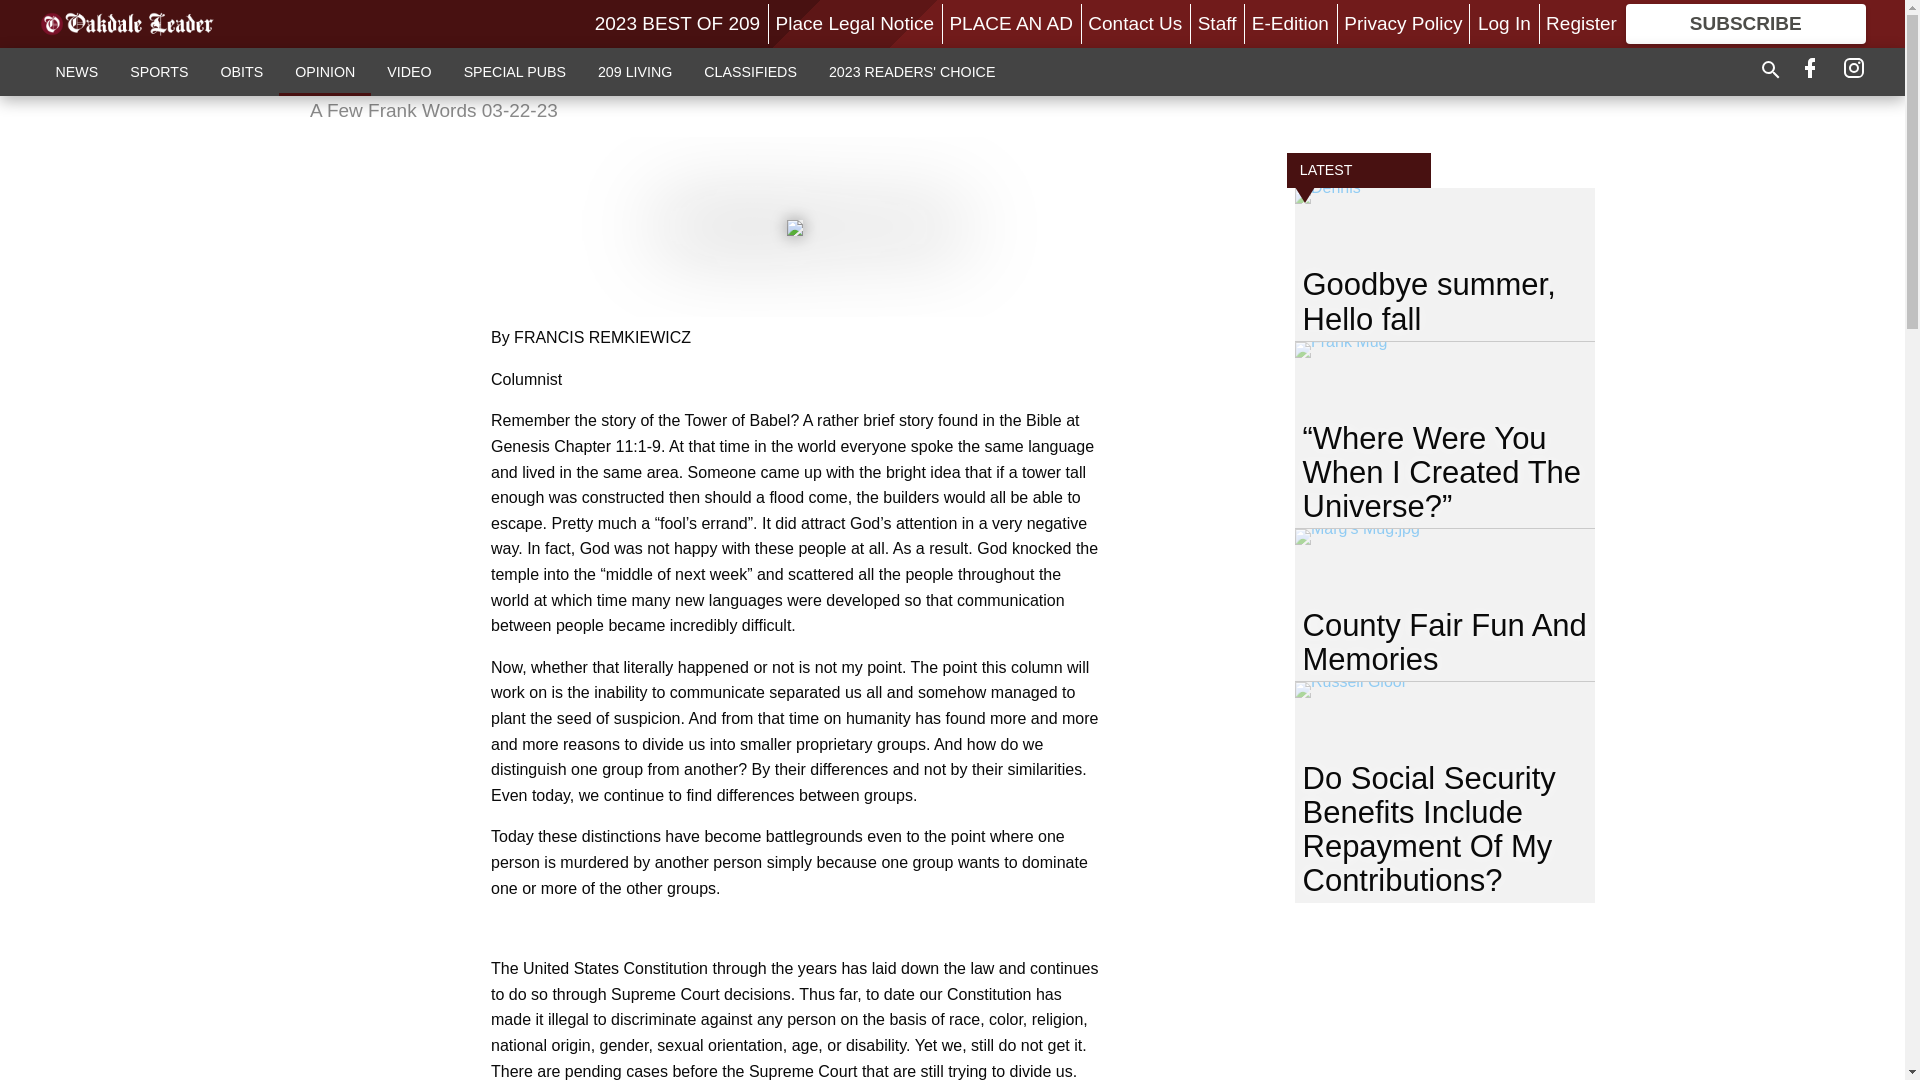  I want to click on SUBSCRIBE, so click(1746, 24).